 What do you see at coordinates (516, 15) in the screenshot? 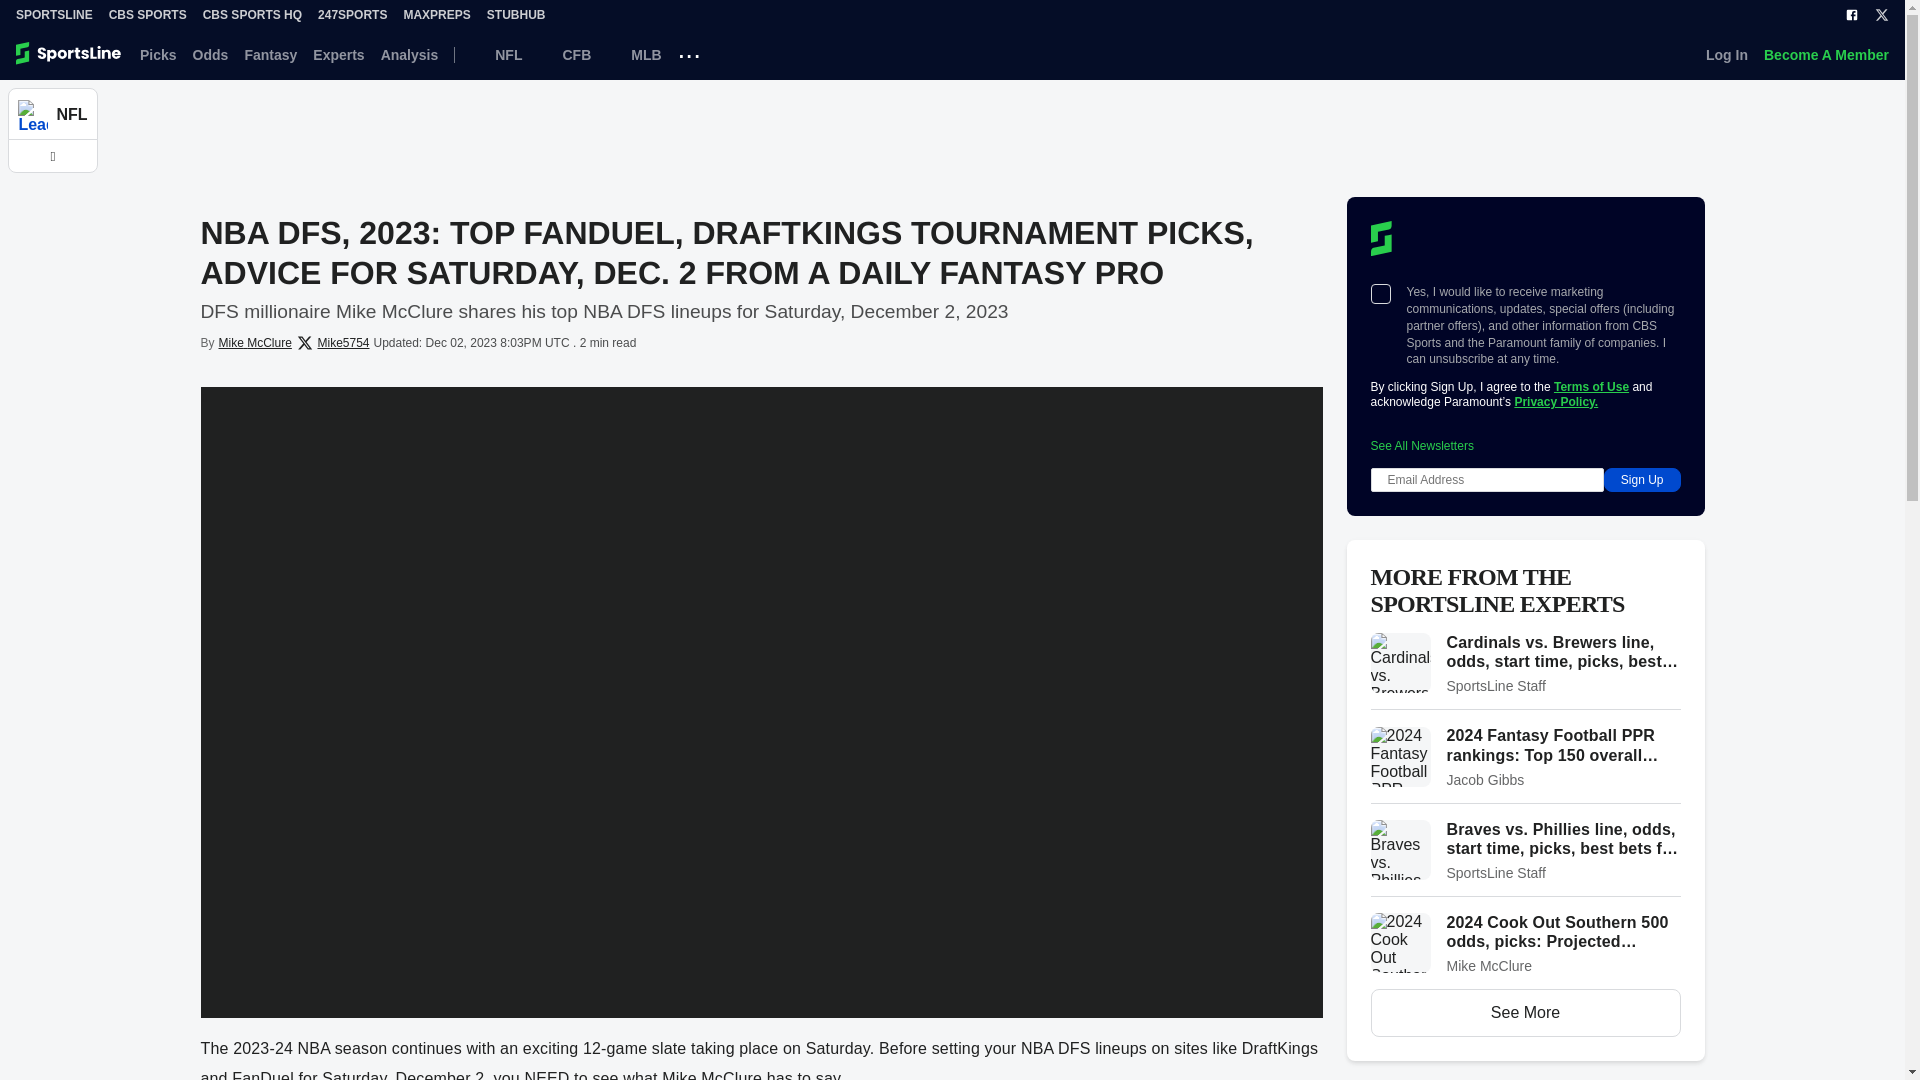
I see `StubHub` at bounding box center [516, 15].